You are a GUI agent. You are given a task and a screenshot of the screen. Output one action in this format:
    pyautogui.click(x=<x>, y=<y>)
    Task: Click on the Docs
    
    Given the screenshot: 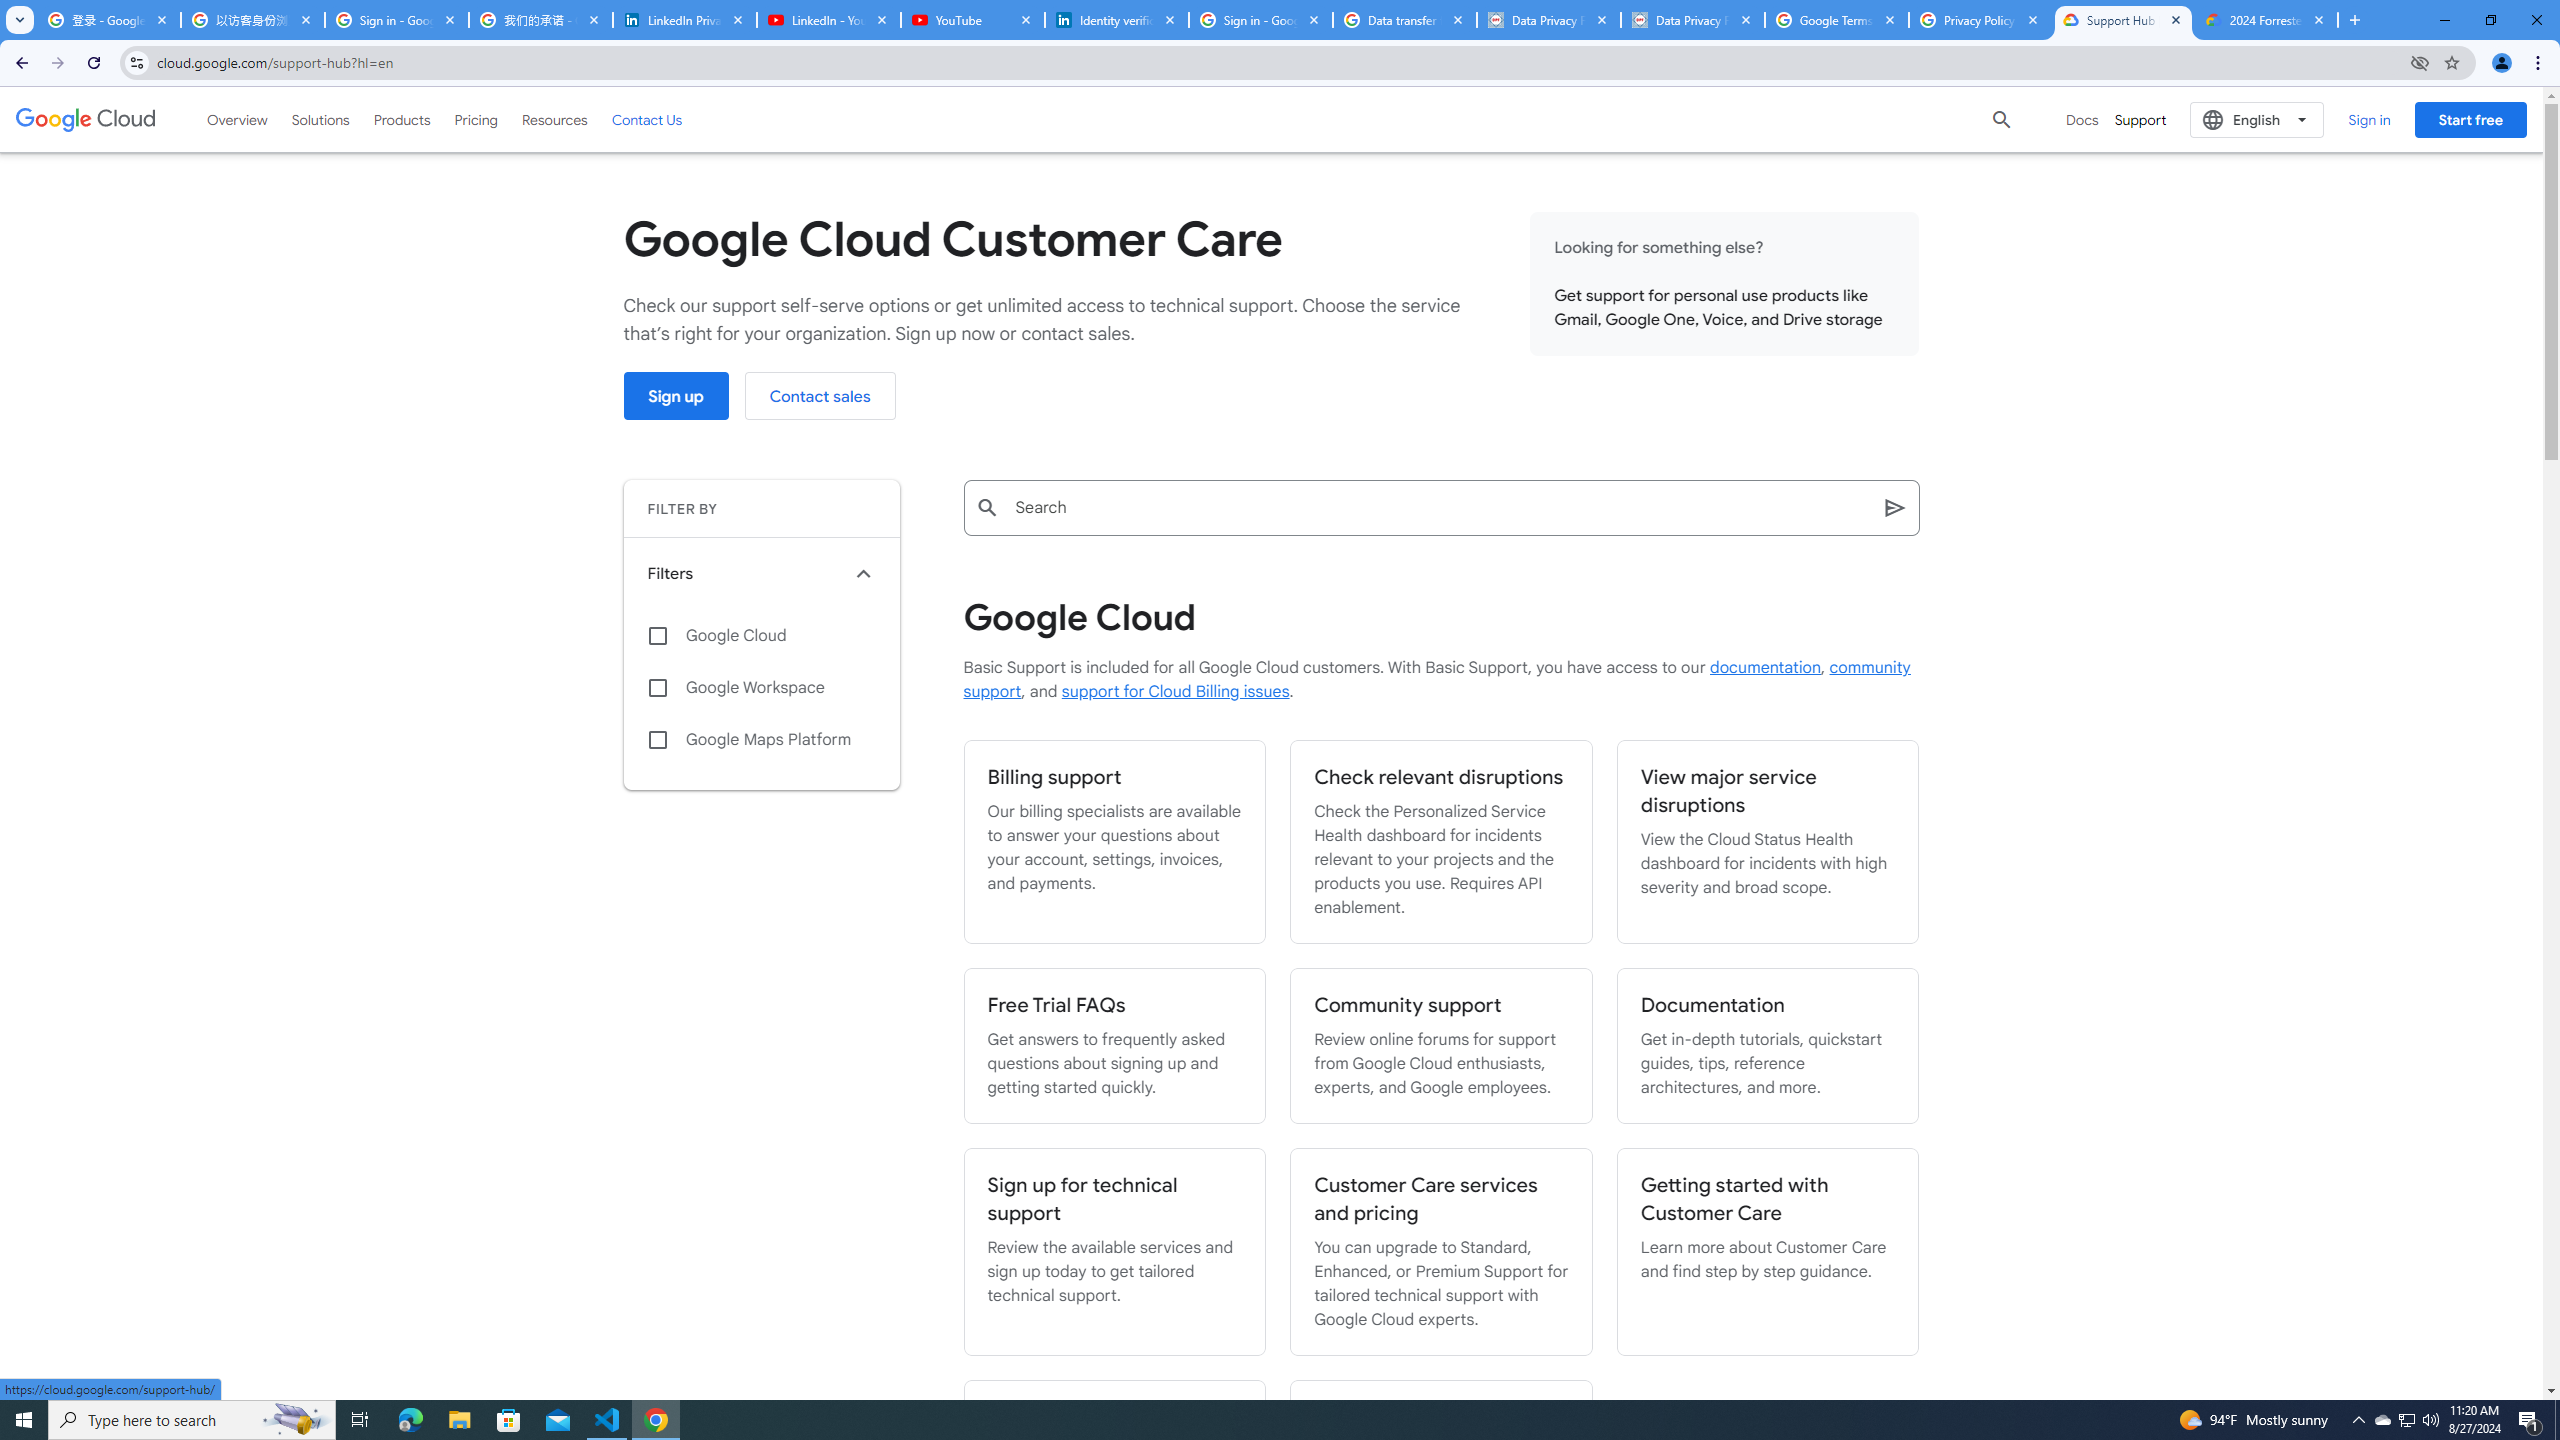 What is the action you would take?
    pyautogui.click(x=2082, y=120)
    